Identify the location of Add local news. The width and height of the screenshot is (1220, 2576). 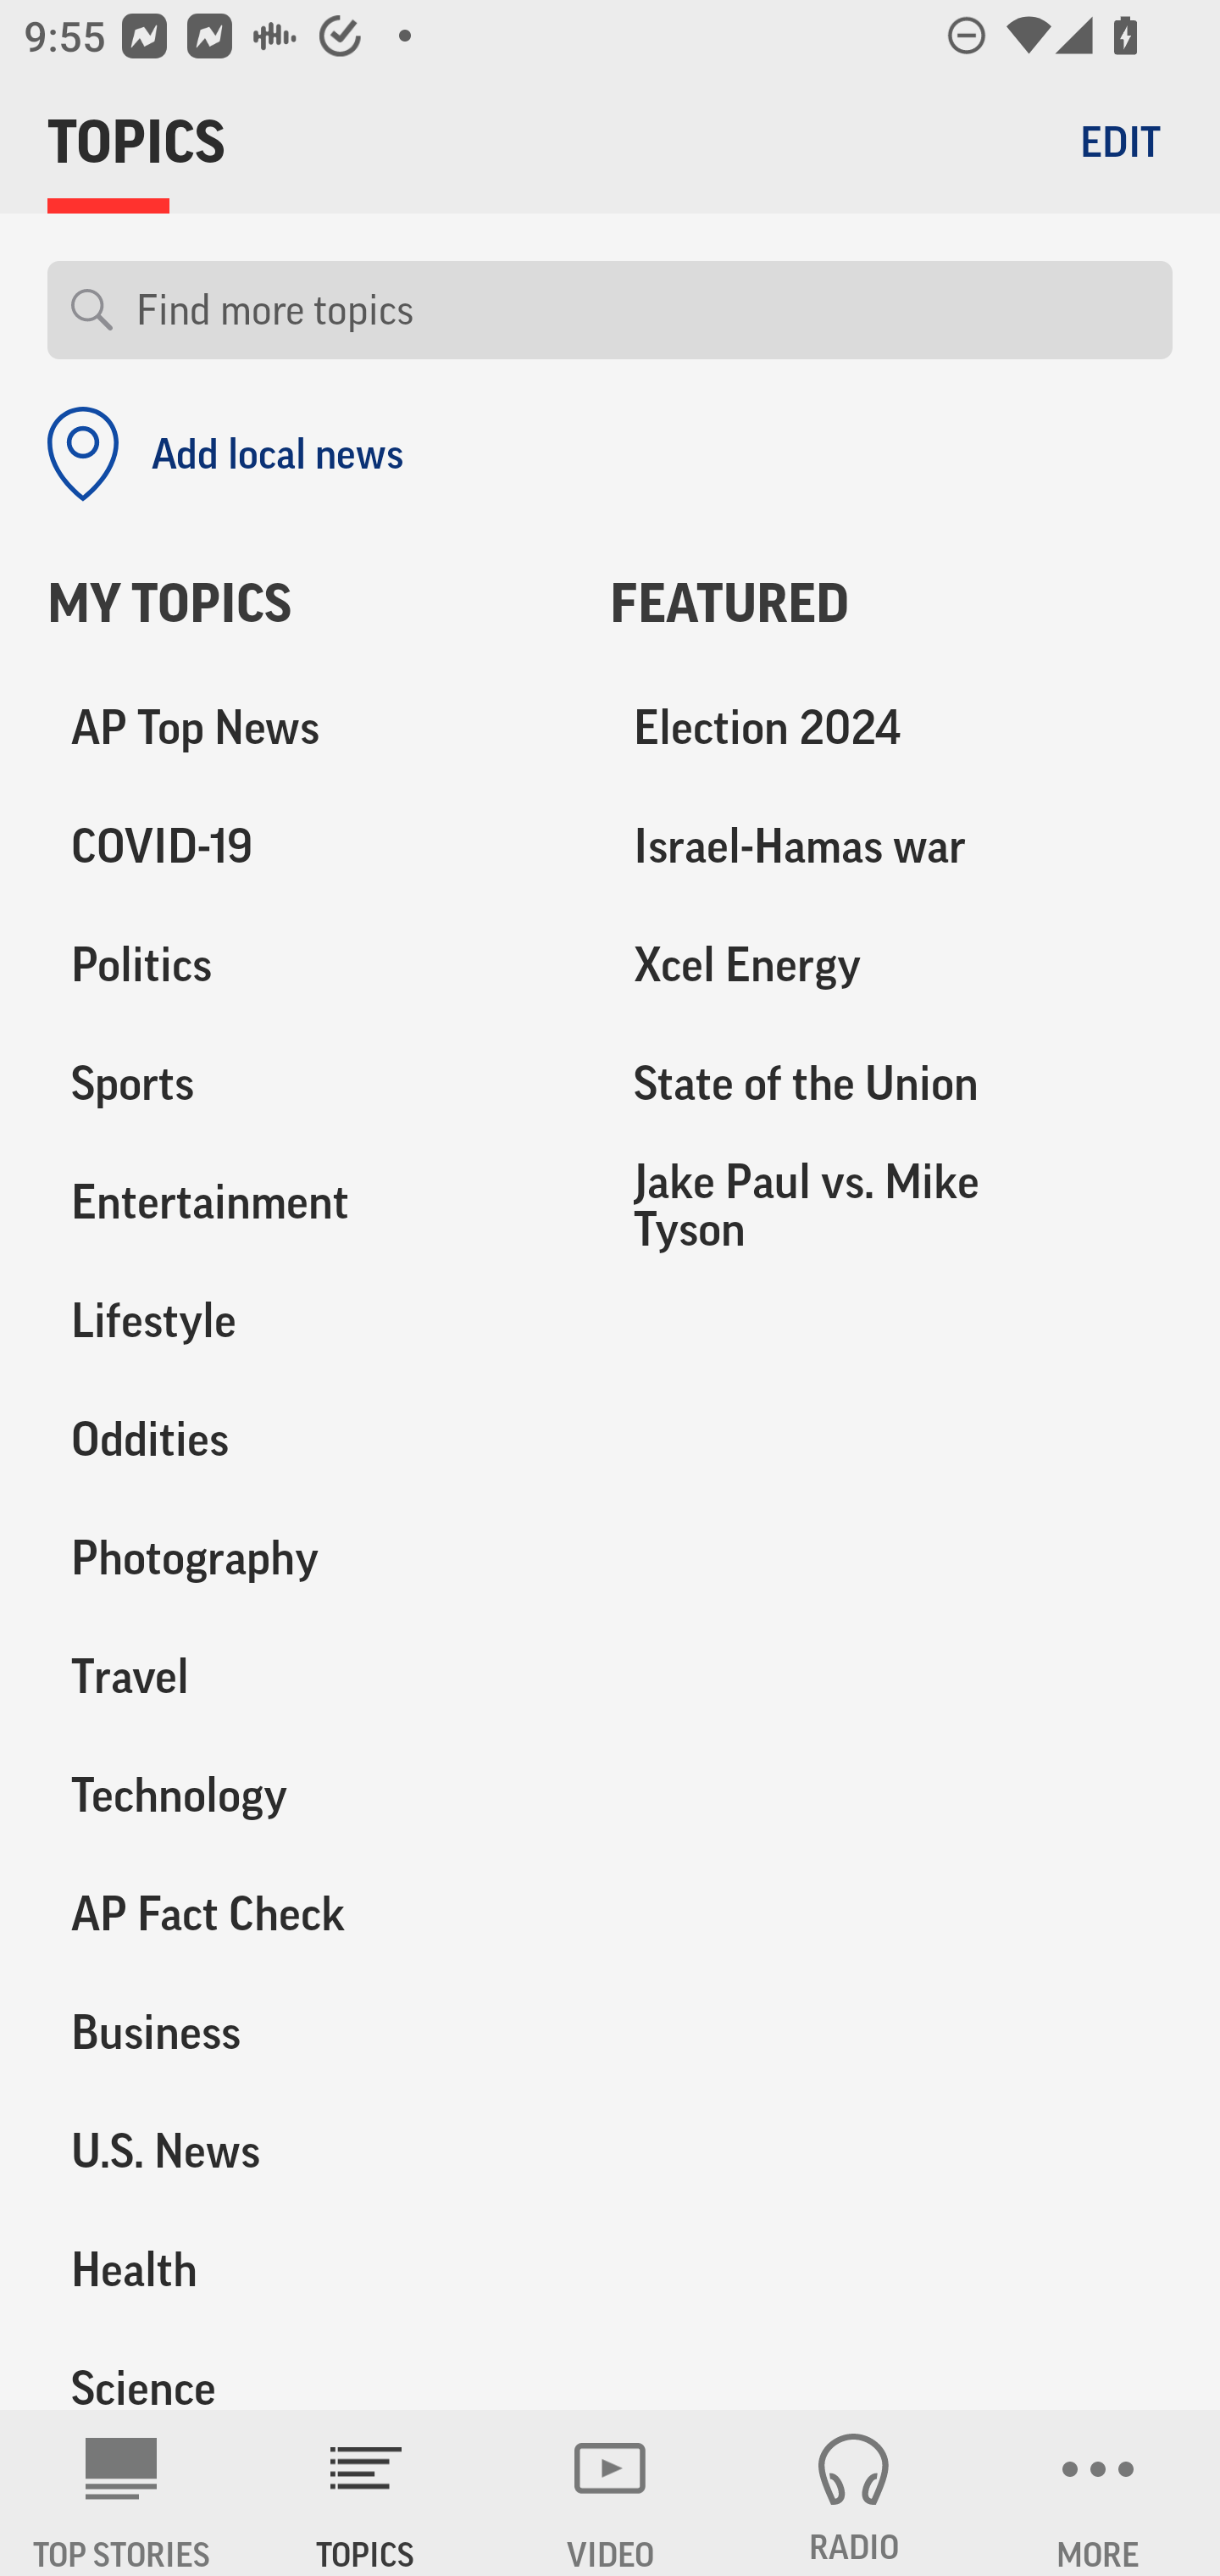
(225, 454).